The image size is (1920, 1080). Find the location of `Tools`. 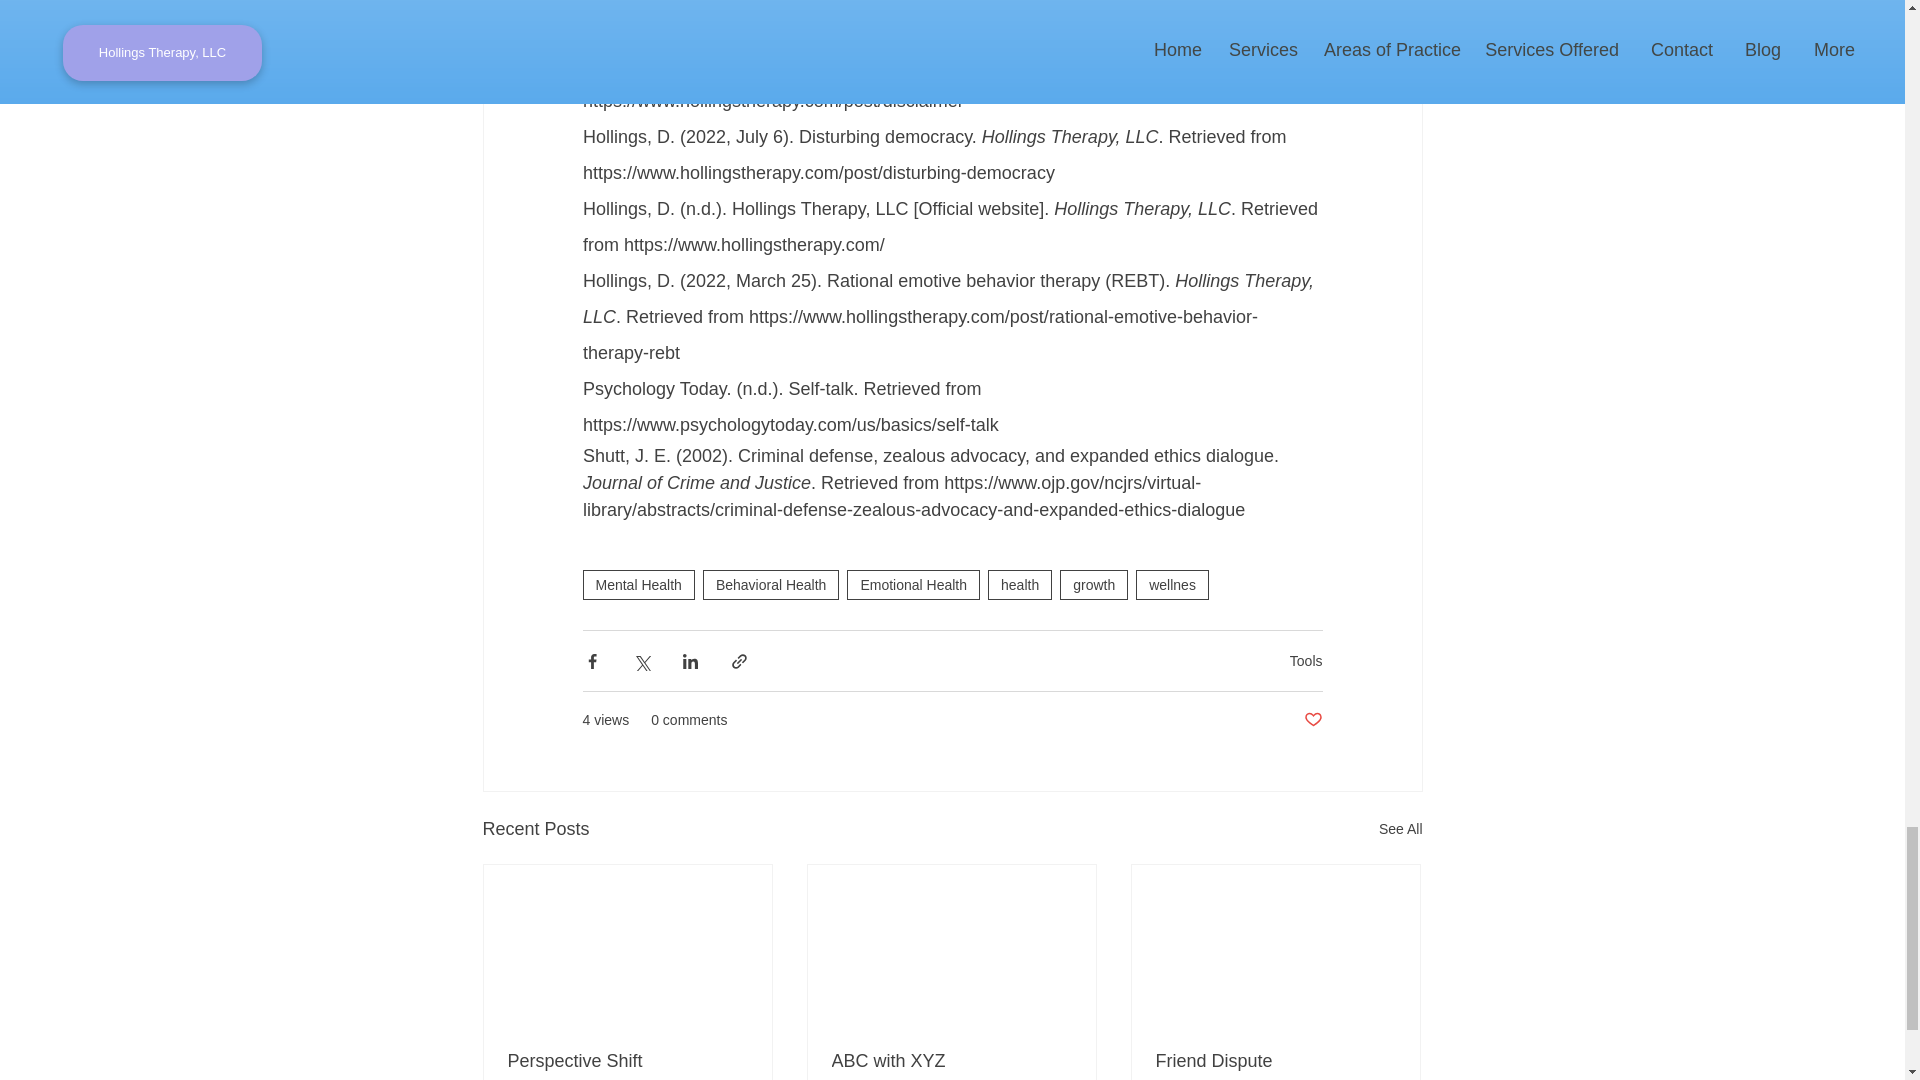

Tools is located at coordinates (1306, 660).